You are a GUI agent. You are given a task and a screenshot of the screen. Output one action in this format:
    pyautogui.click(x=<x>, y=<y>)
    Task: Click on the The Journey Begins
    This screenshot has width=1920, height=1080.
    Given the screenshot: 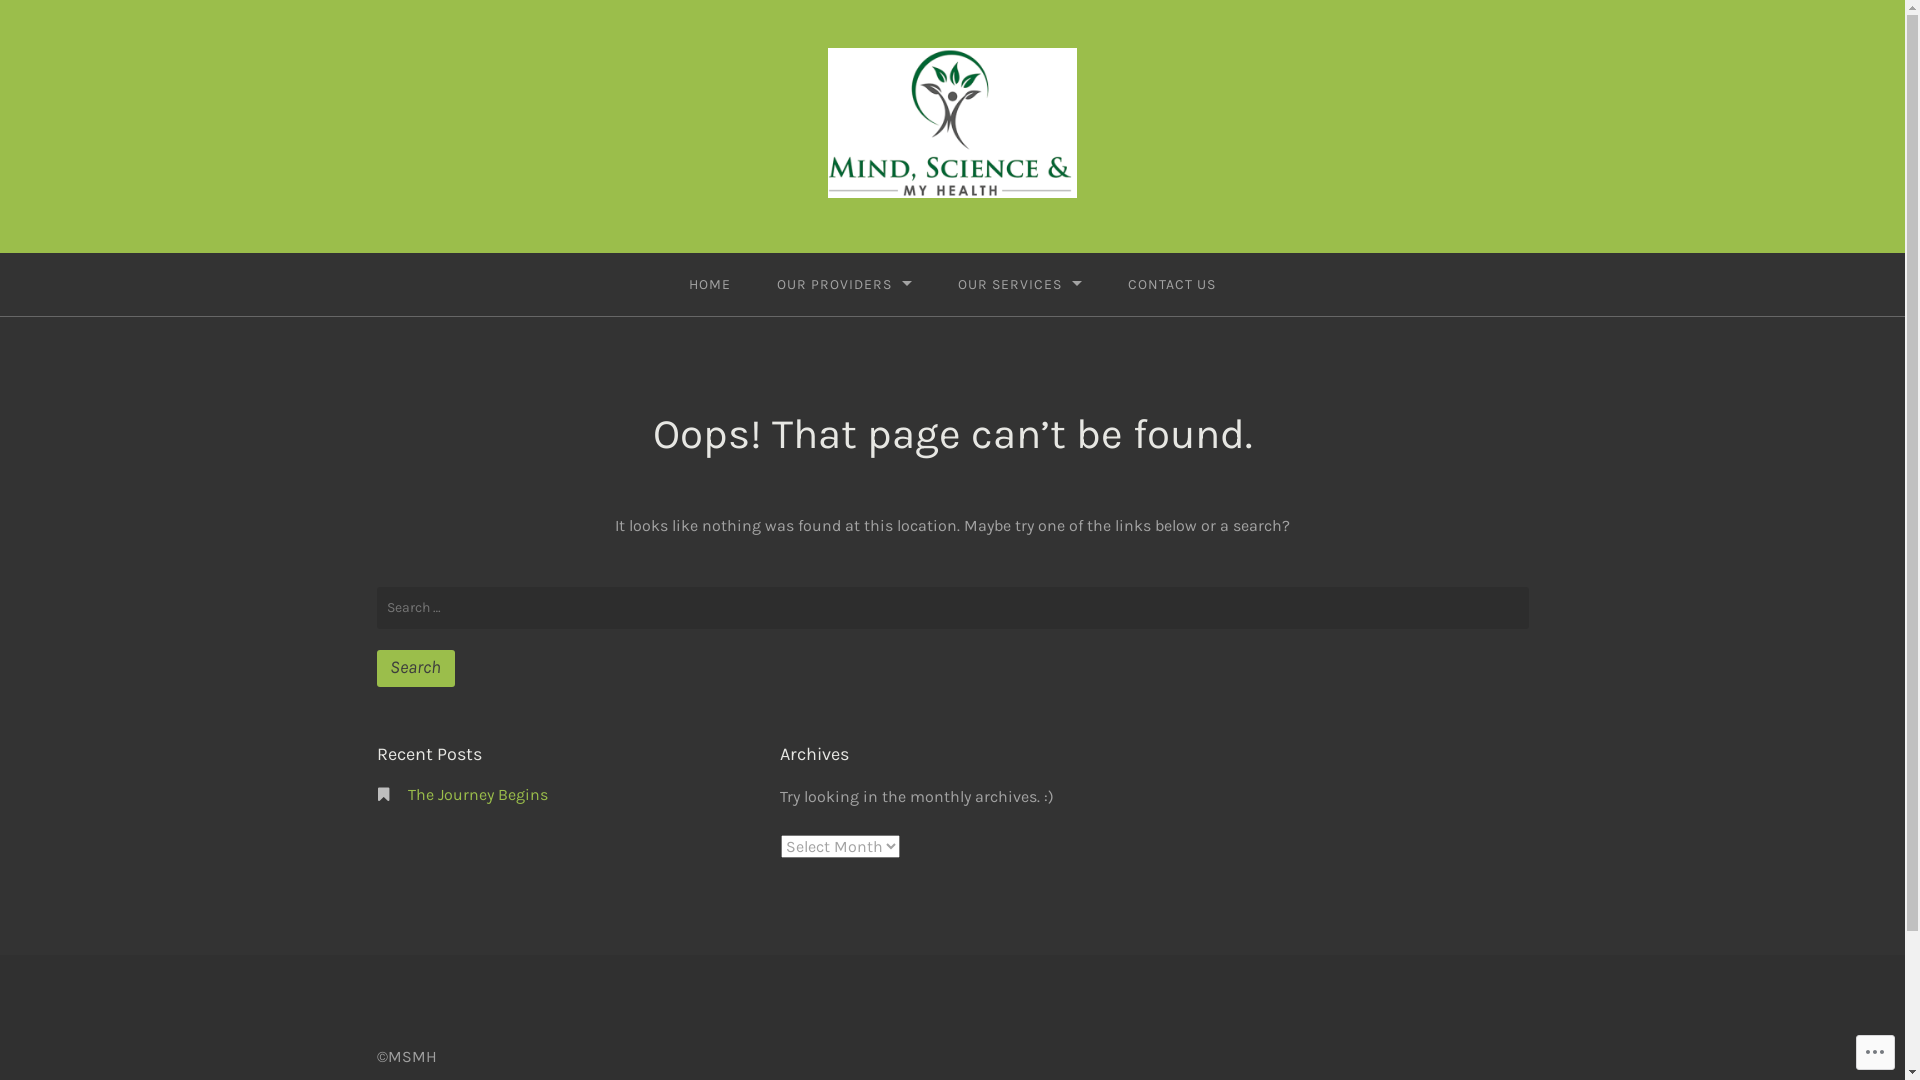 What is the action you would take?
    pyautogui.click(x=478, y=794)
    